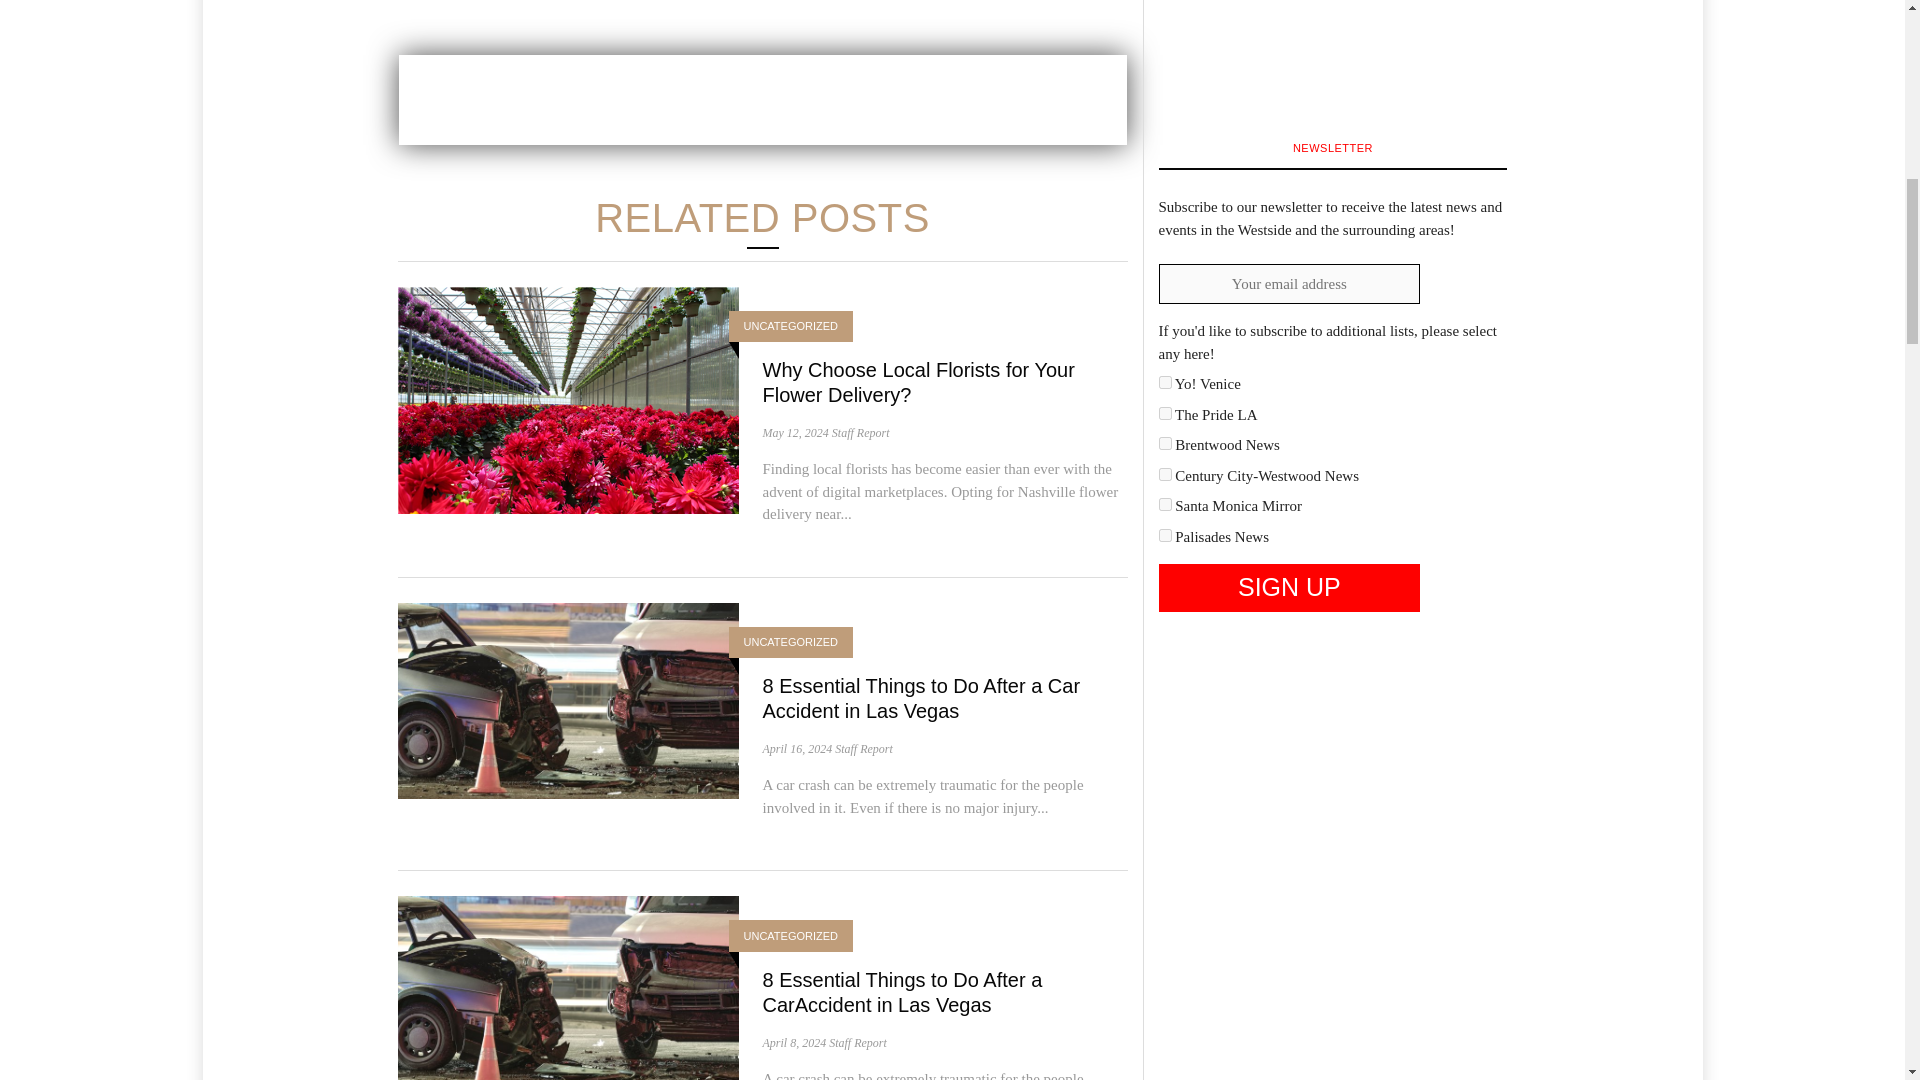 The width and height of the screenshot is (1920, 1080). Describe the element at coordinates (568, 699) in the screenshot. I see `8 Essential Things to Do After a Car Accident in Las Vegas` at that location.